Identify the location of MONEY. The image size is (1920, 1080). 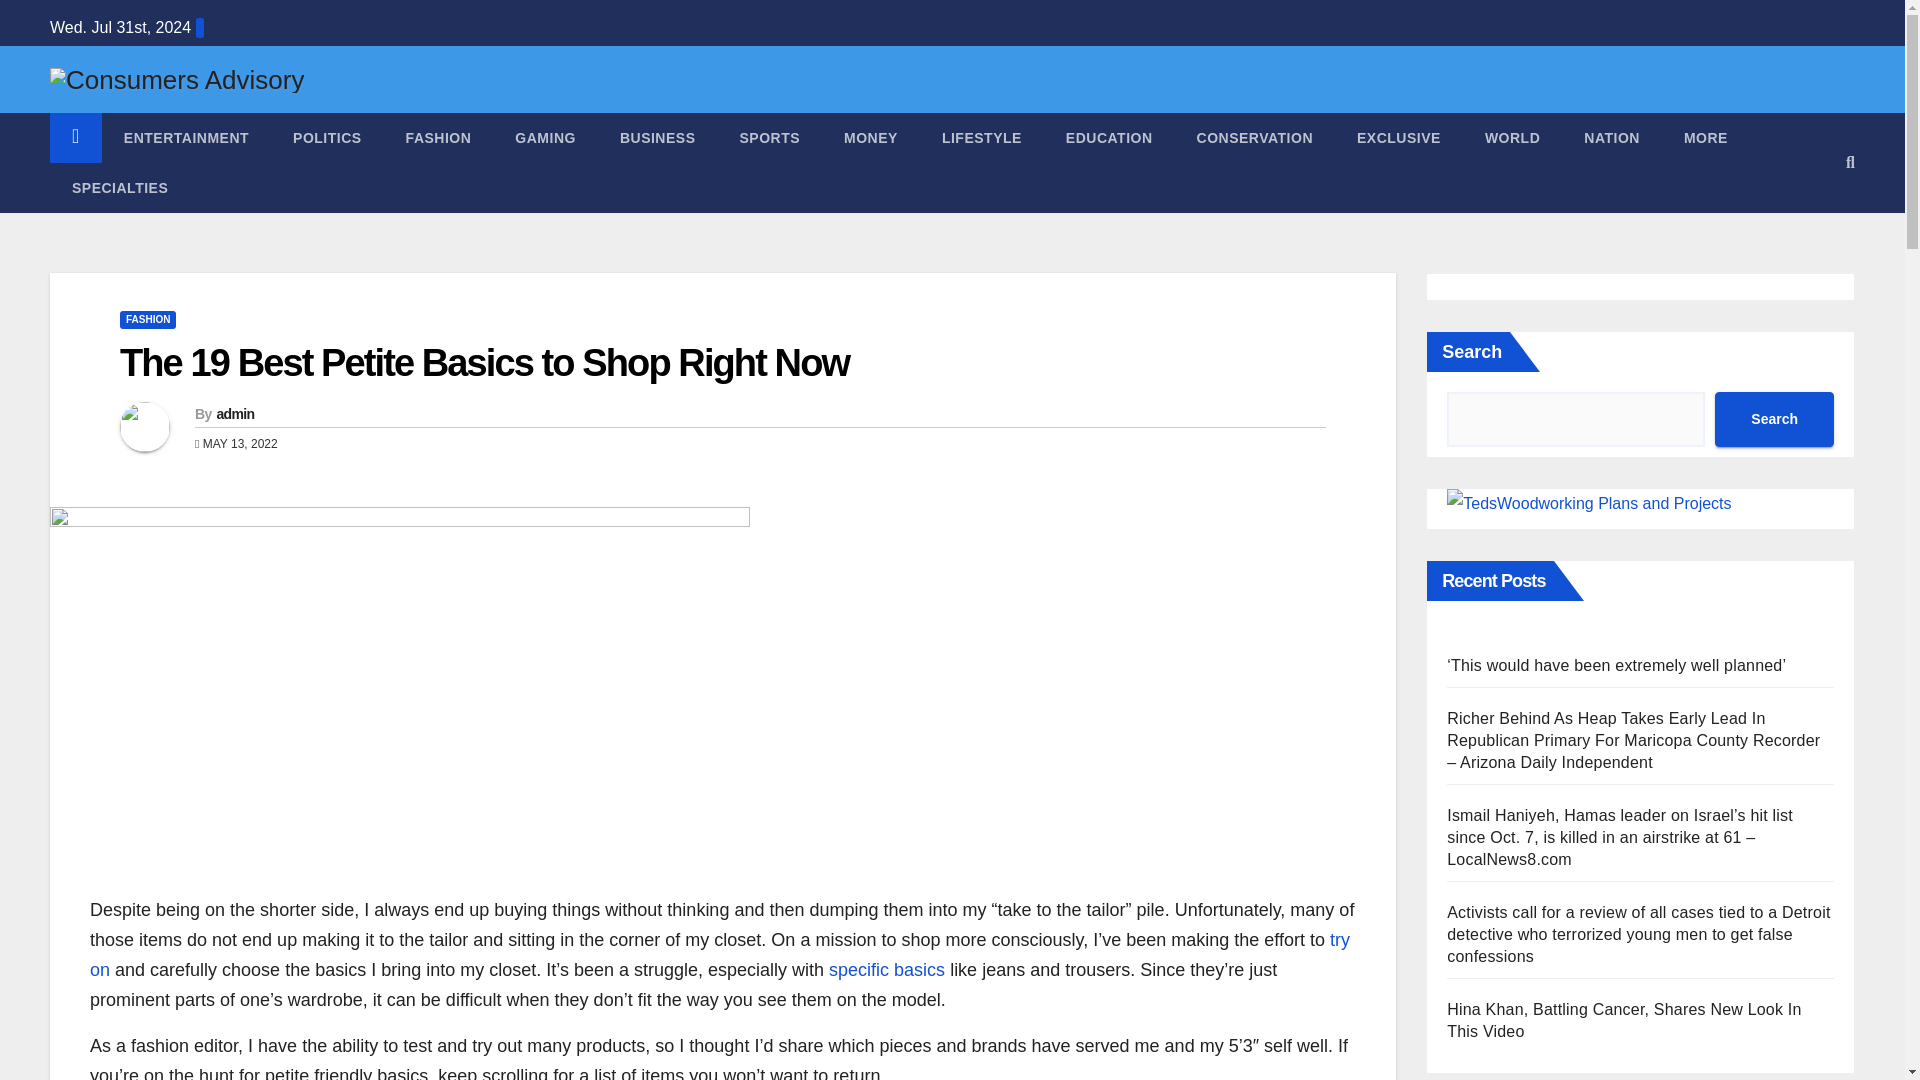
(870, 138).